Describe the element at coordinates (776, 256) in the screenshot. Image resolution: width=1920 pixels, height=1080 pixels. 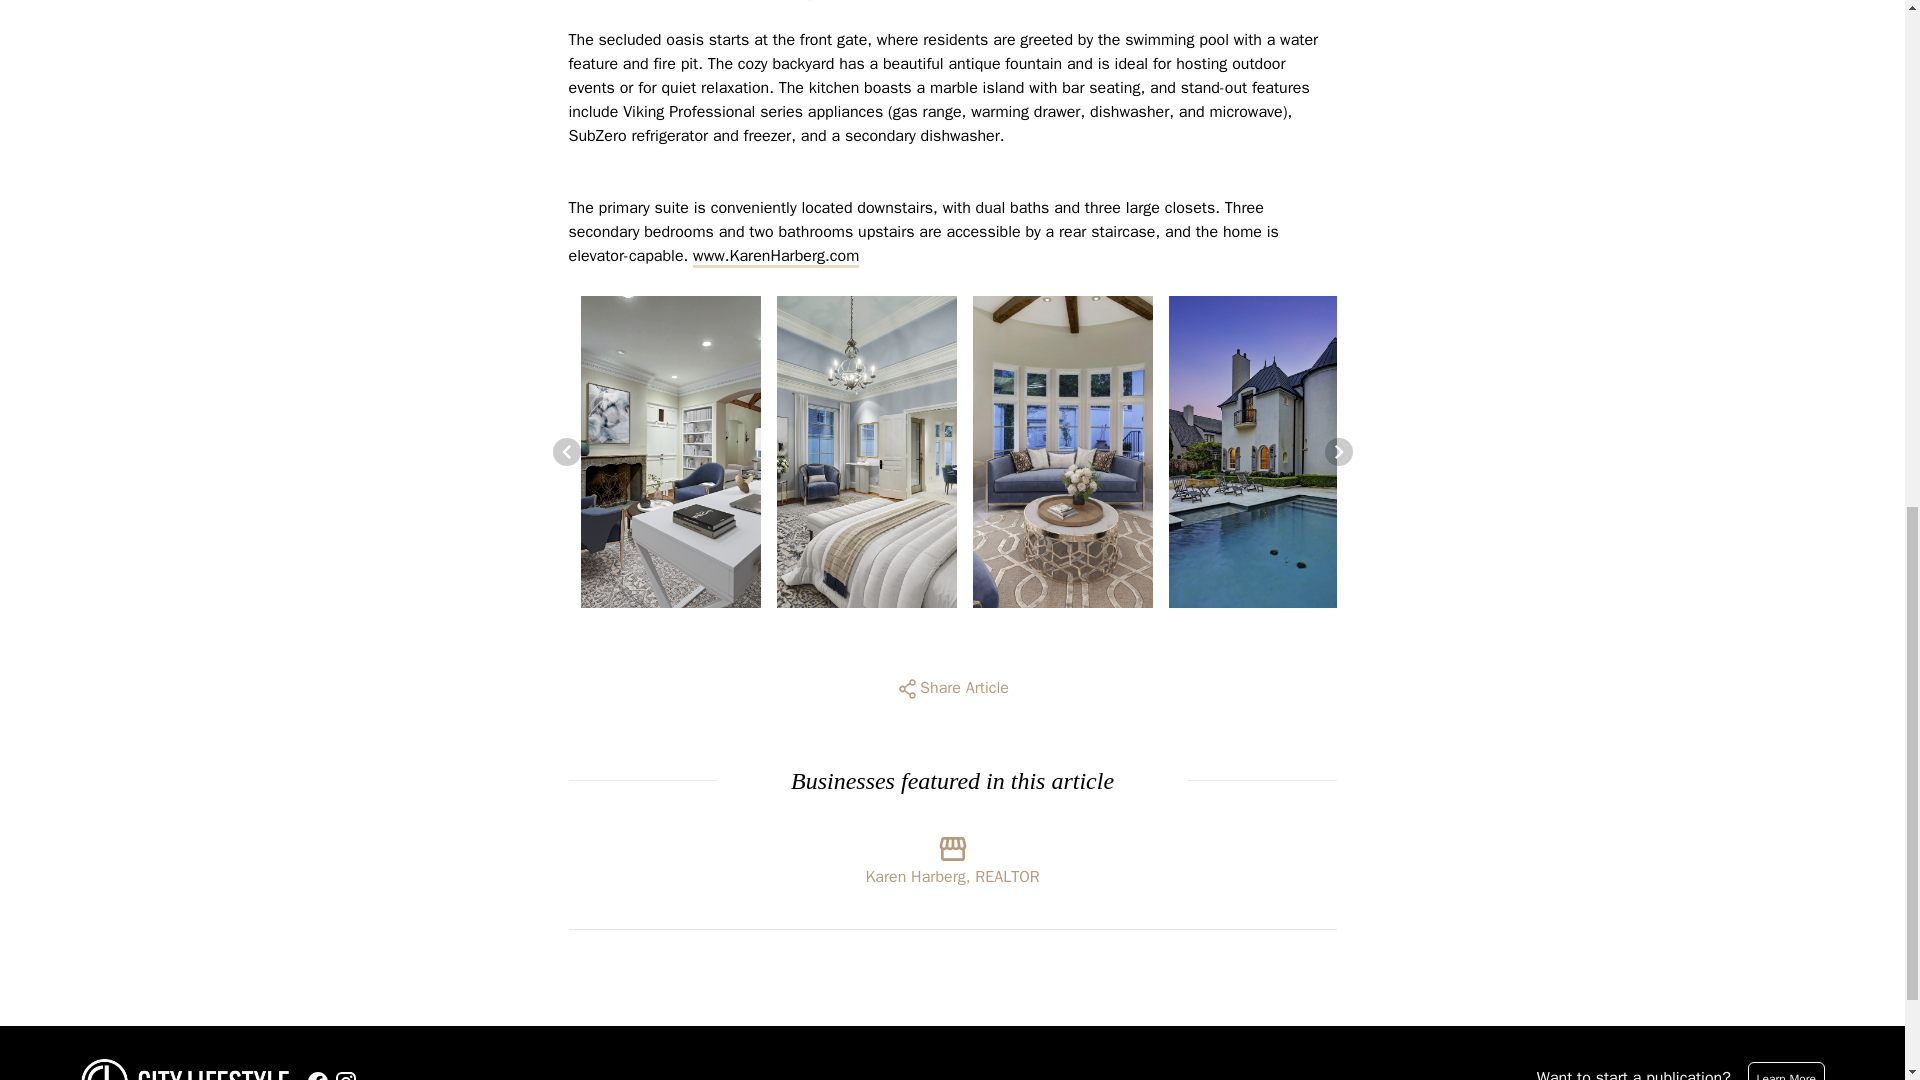
I see `www.KarenHarberg.com` at that location.